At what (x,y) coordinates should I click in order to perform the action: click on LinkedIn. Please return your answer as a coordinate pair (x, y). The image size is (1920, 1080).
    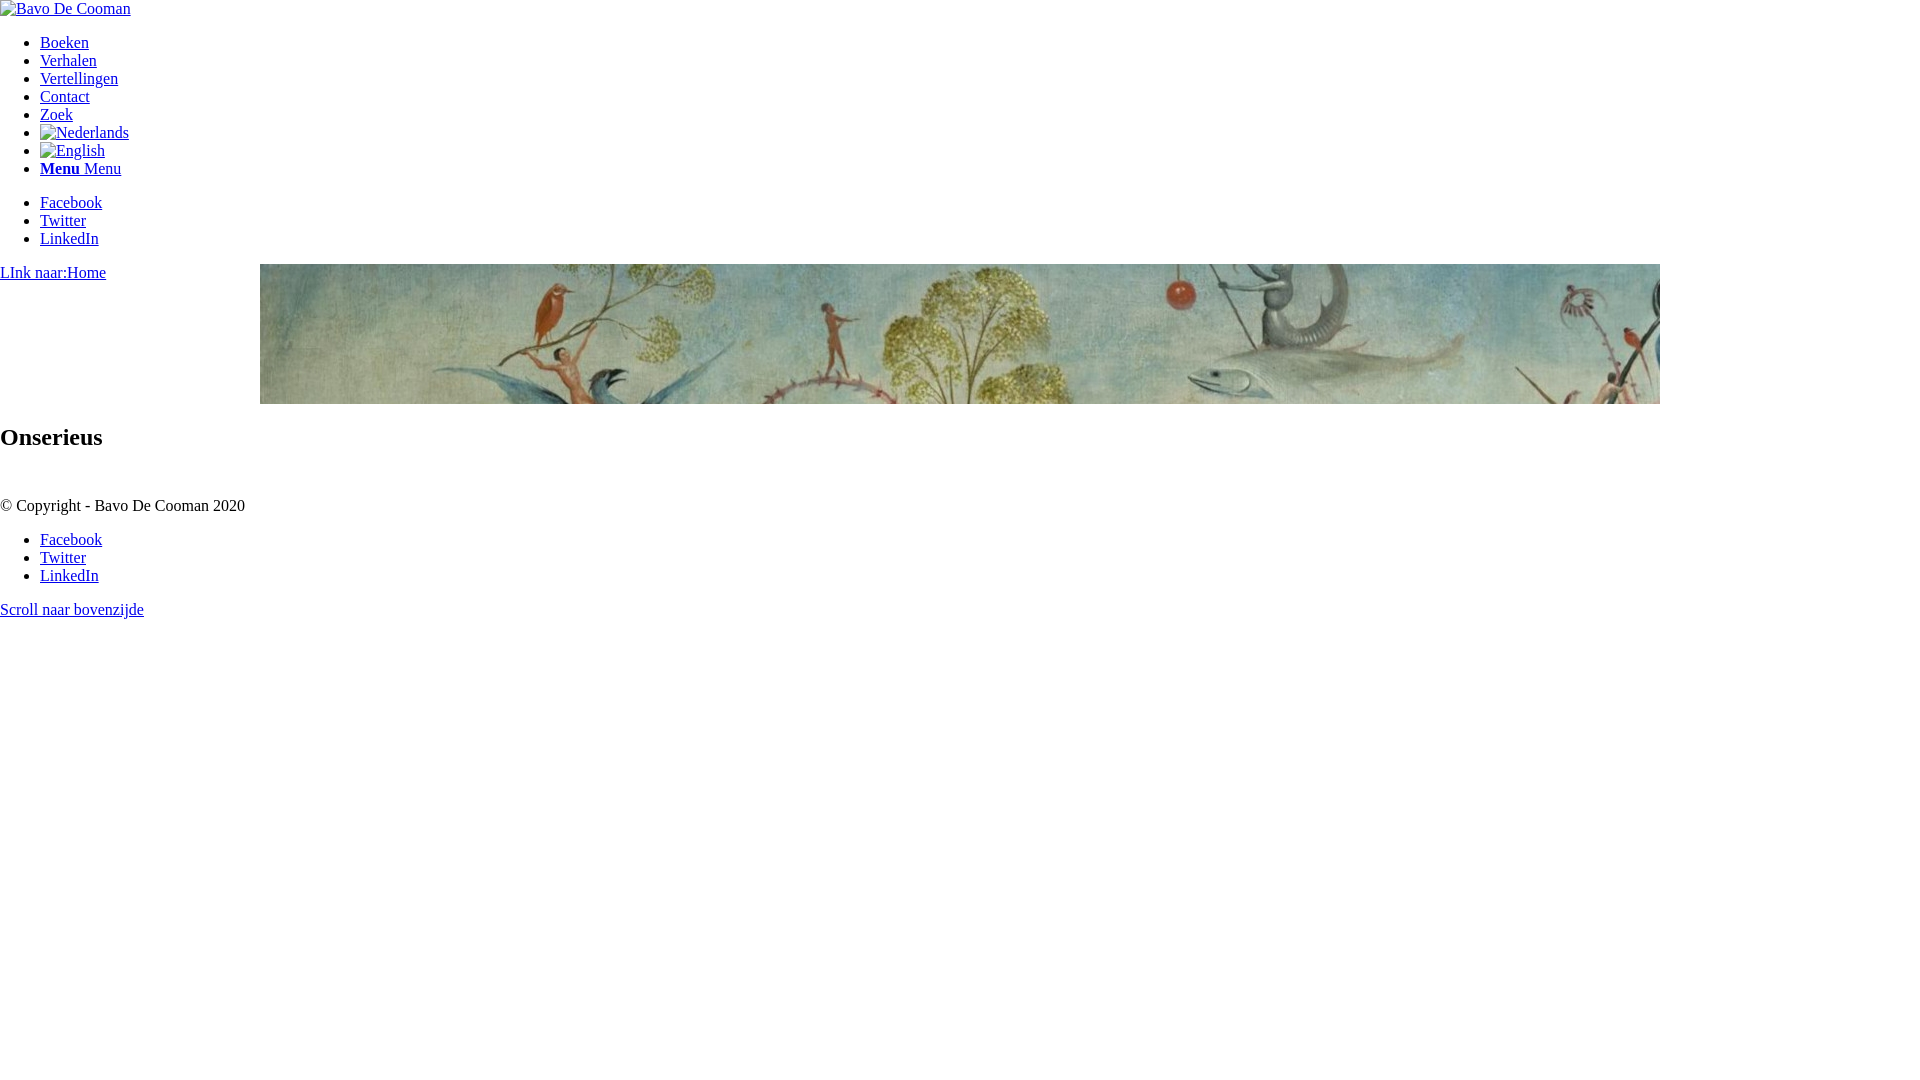
    Looking at the image, I should click on (70, 576).